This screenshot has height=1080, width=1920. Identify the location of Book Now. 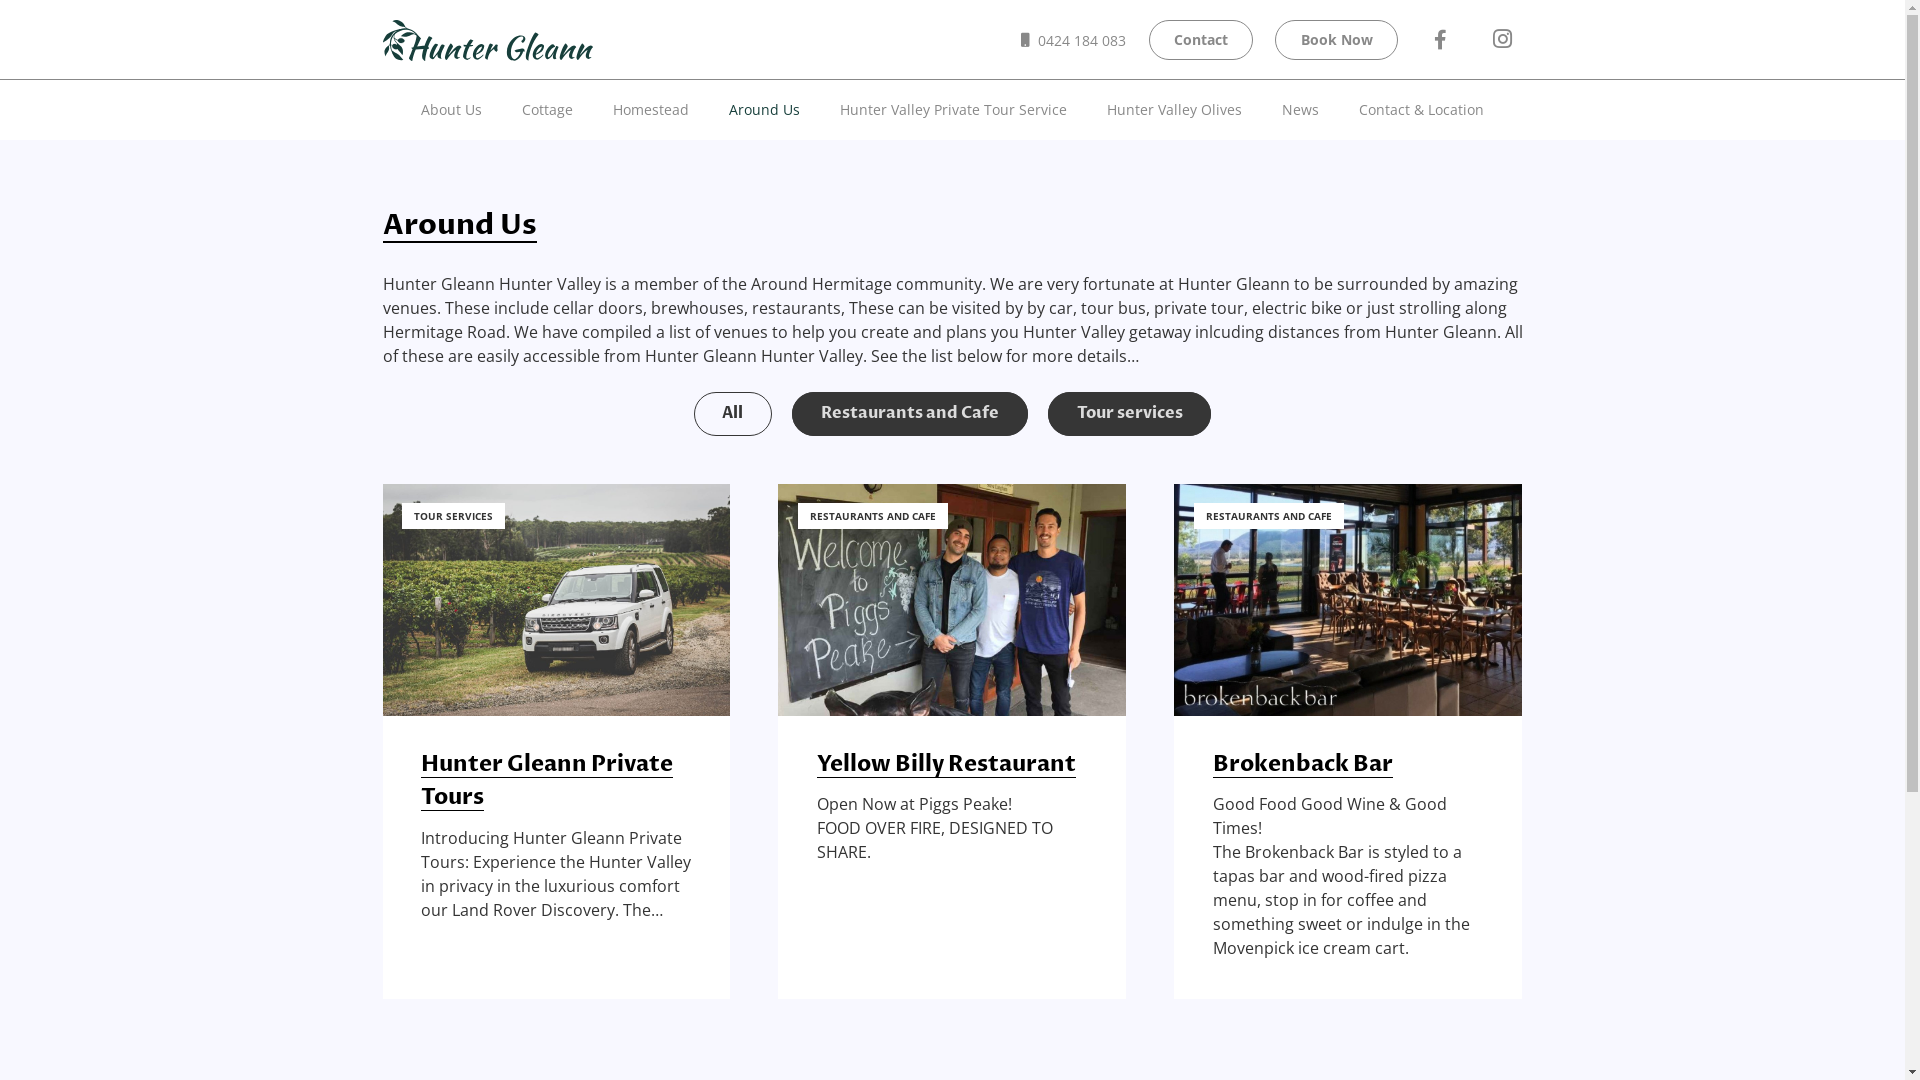
(1336, 40).